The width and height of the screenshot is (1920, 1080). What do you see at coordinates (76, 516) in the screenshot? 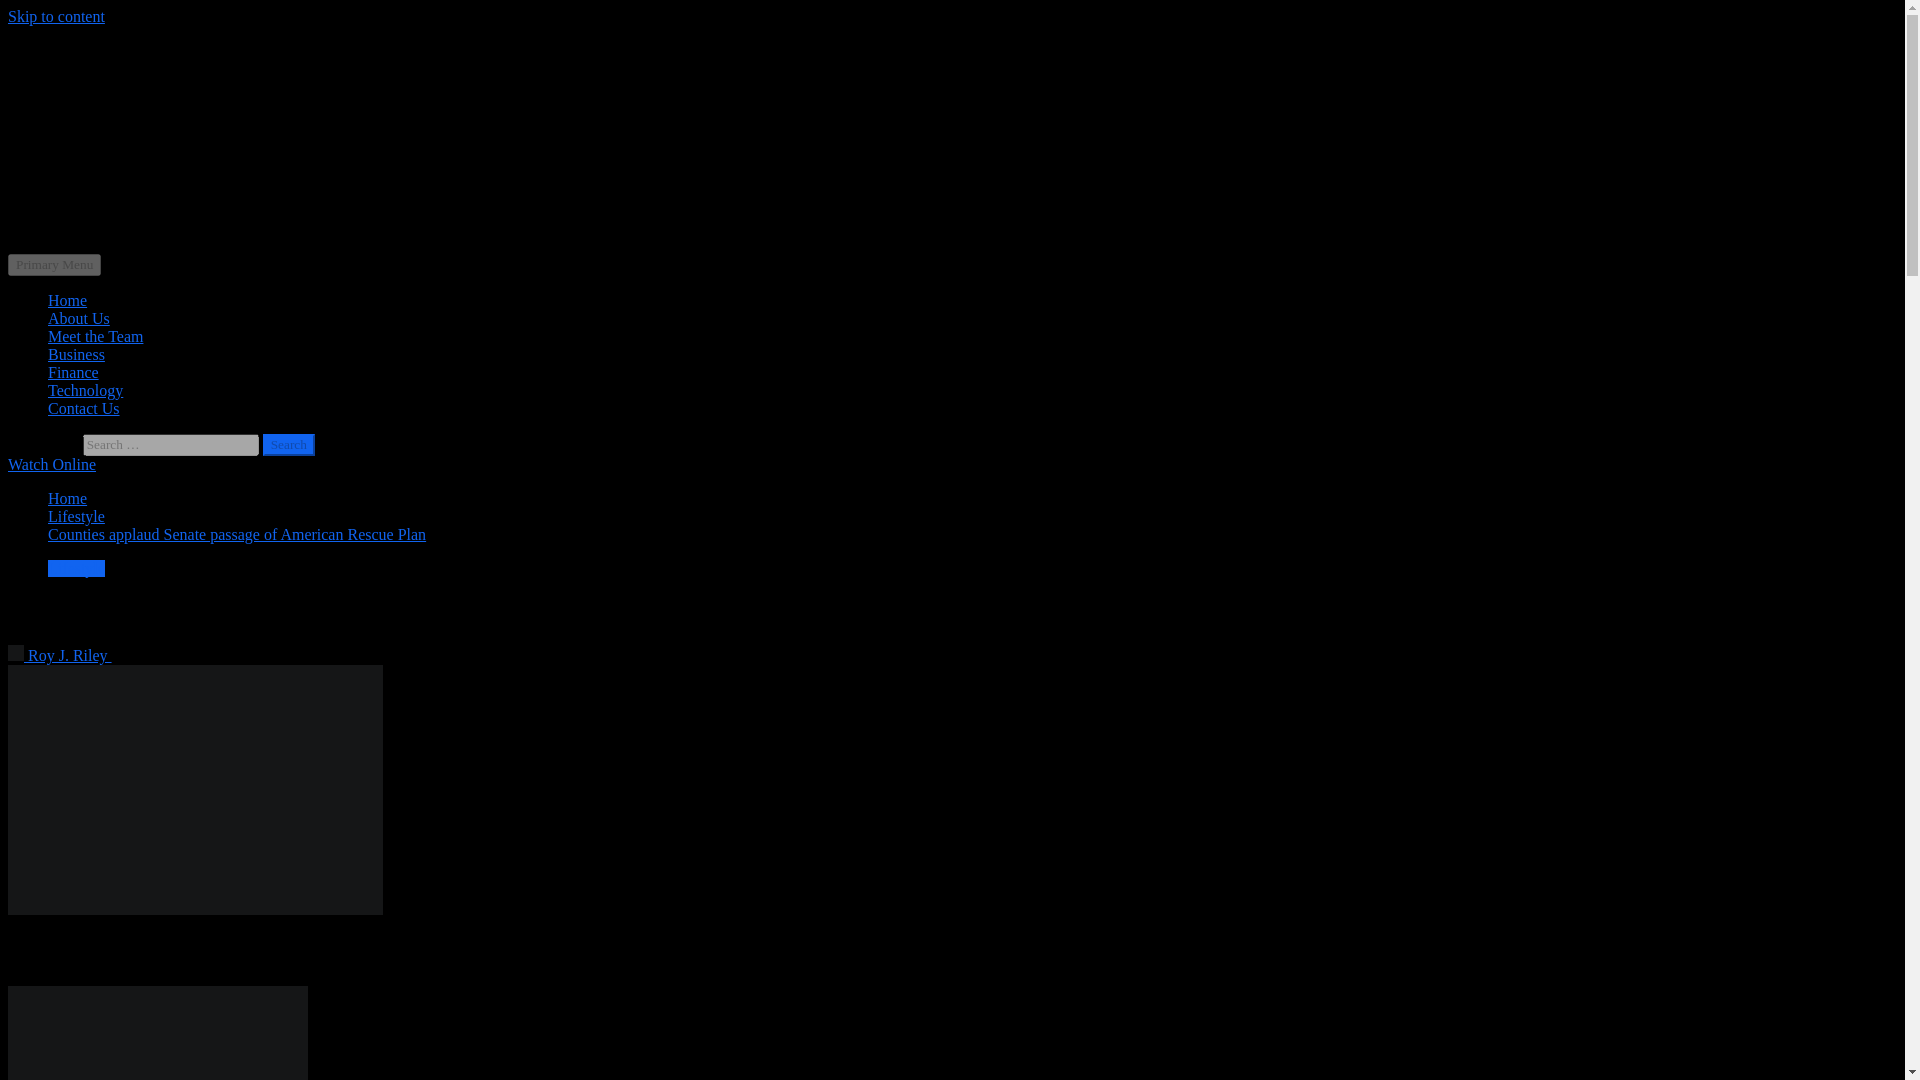
I see `Lifestyle` at bounding box center [76, 516].